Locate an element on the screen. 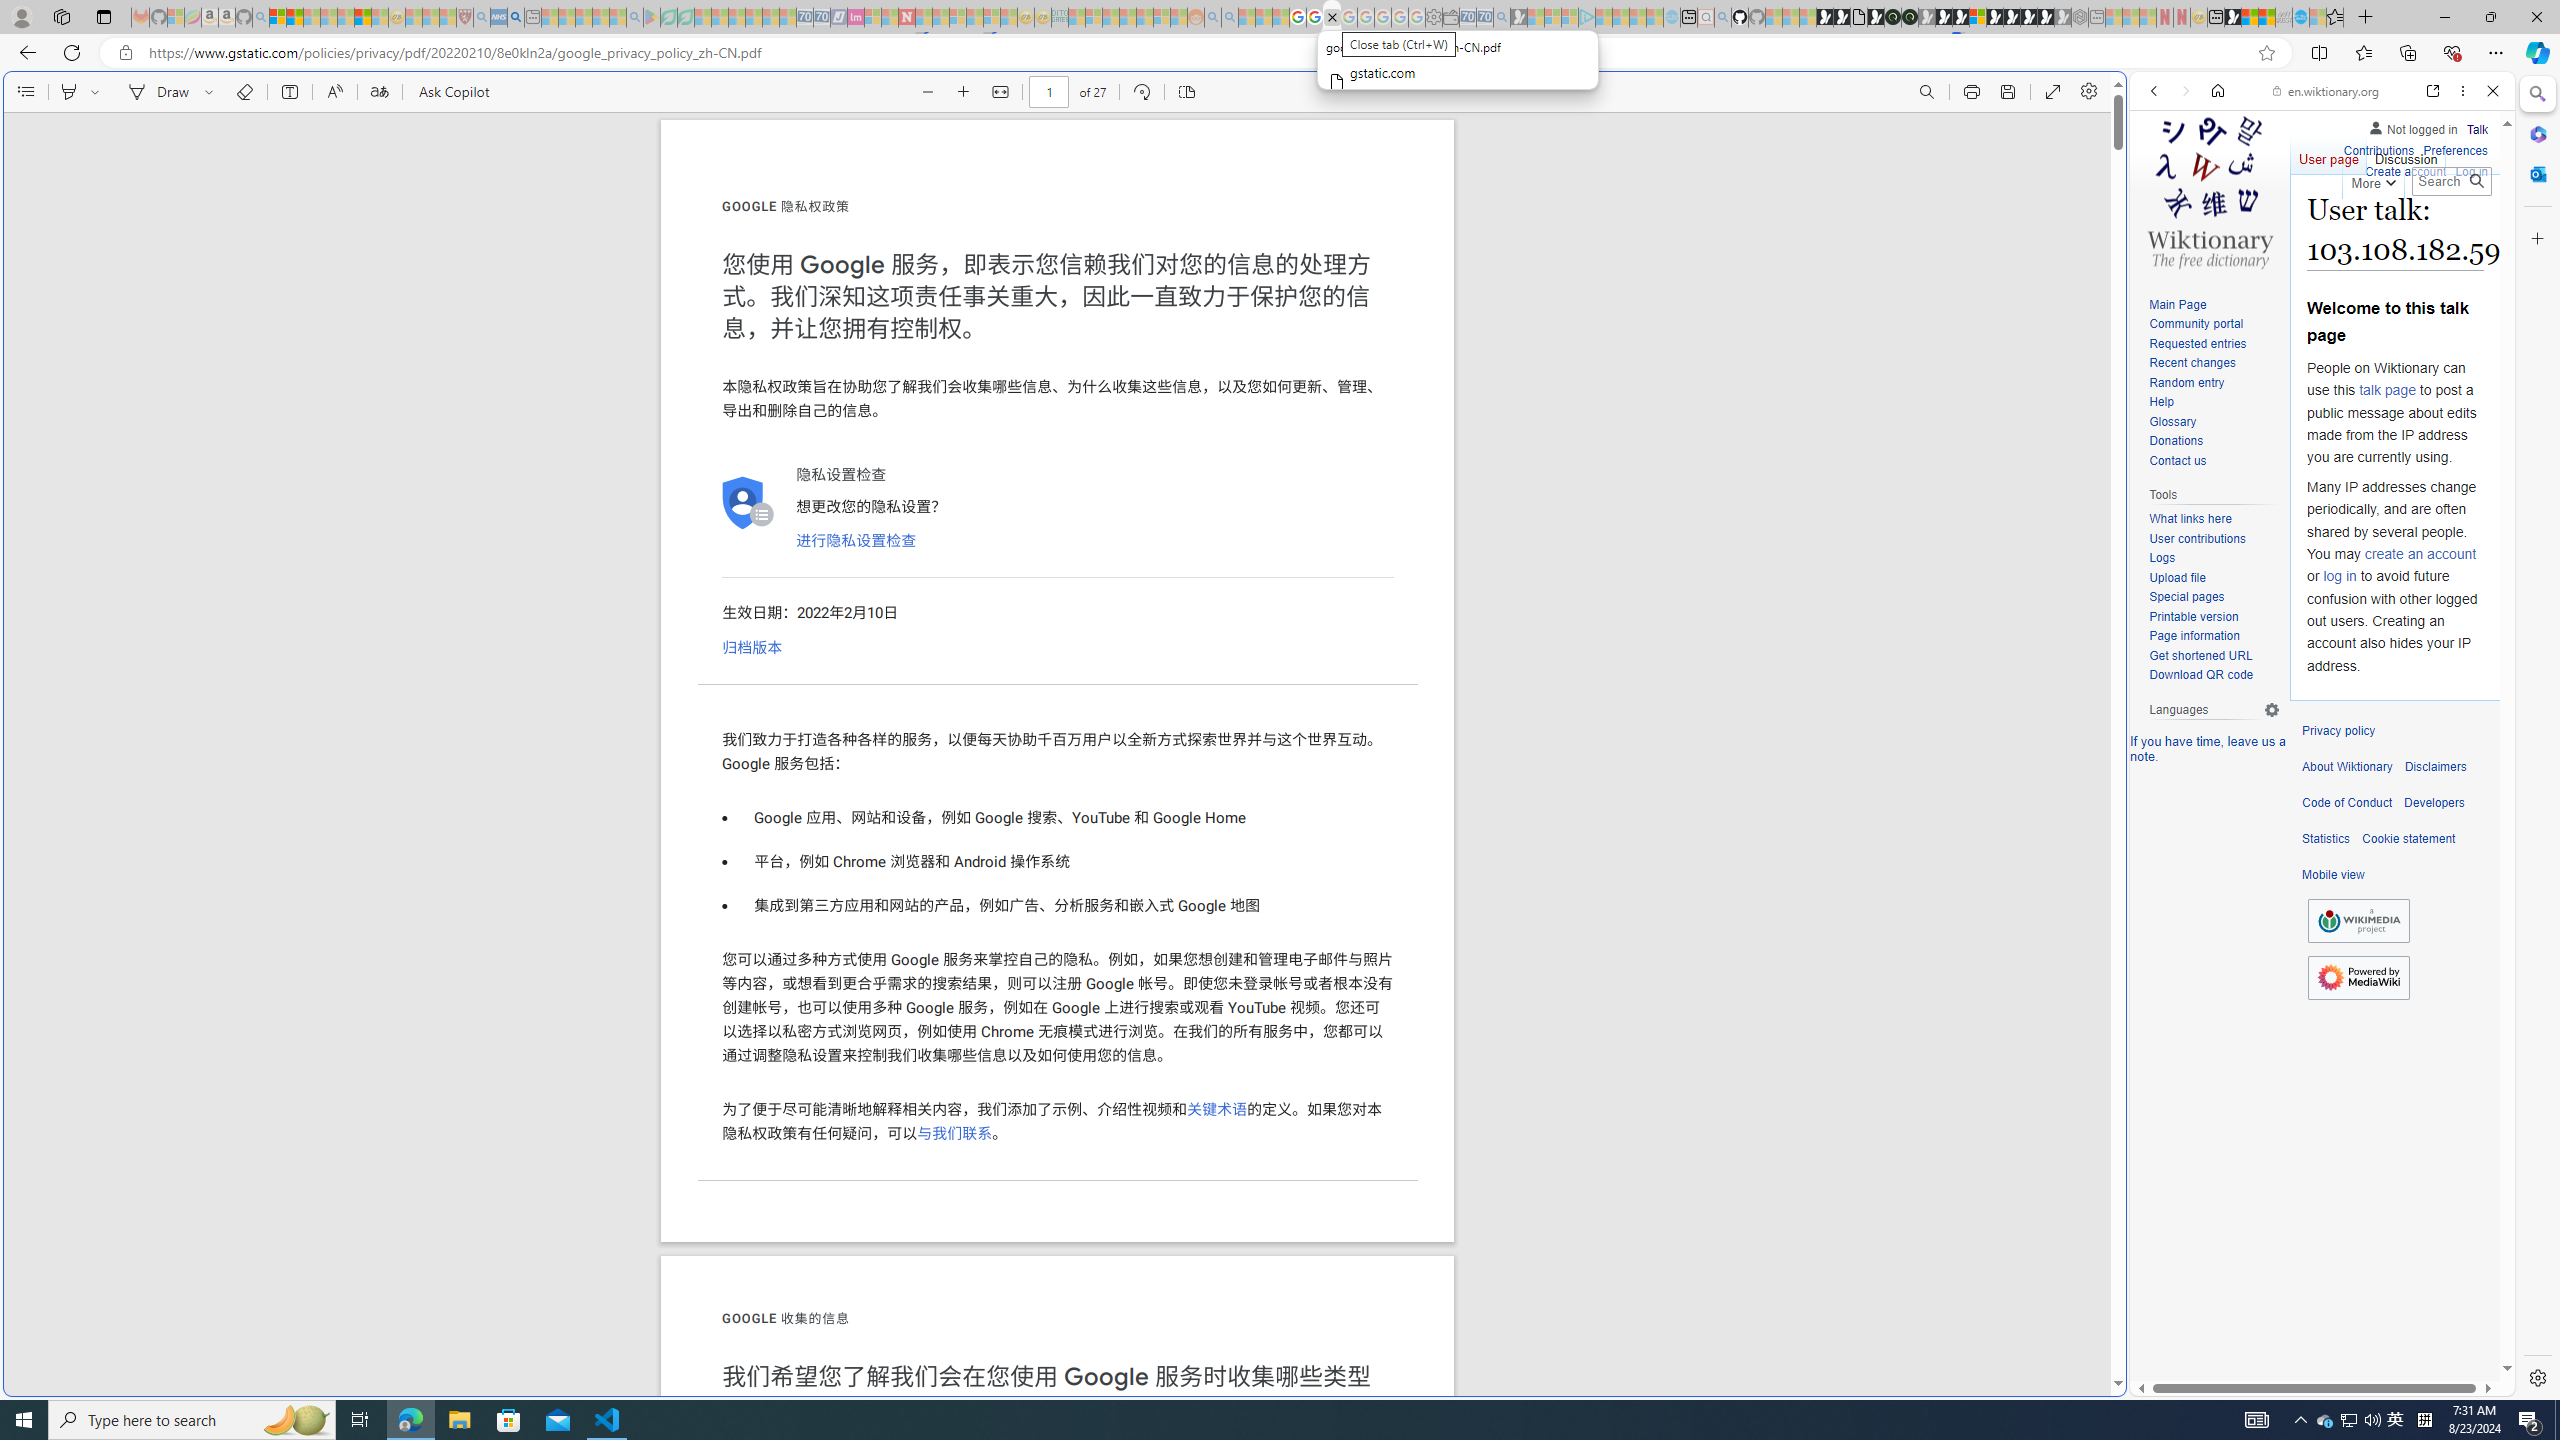 This screenshot has height=1440, width=2560. New tab - Sleeping is located at coordinates (2096, 17).